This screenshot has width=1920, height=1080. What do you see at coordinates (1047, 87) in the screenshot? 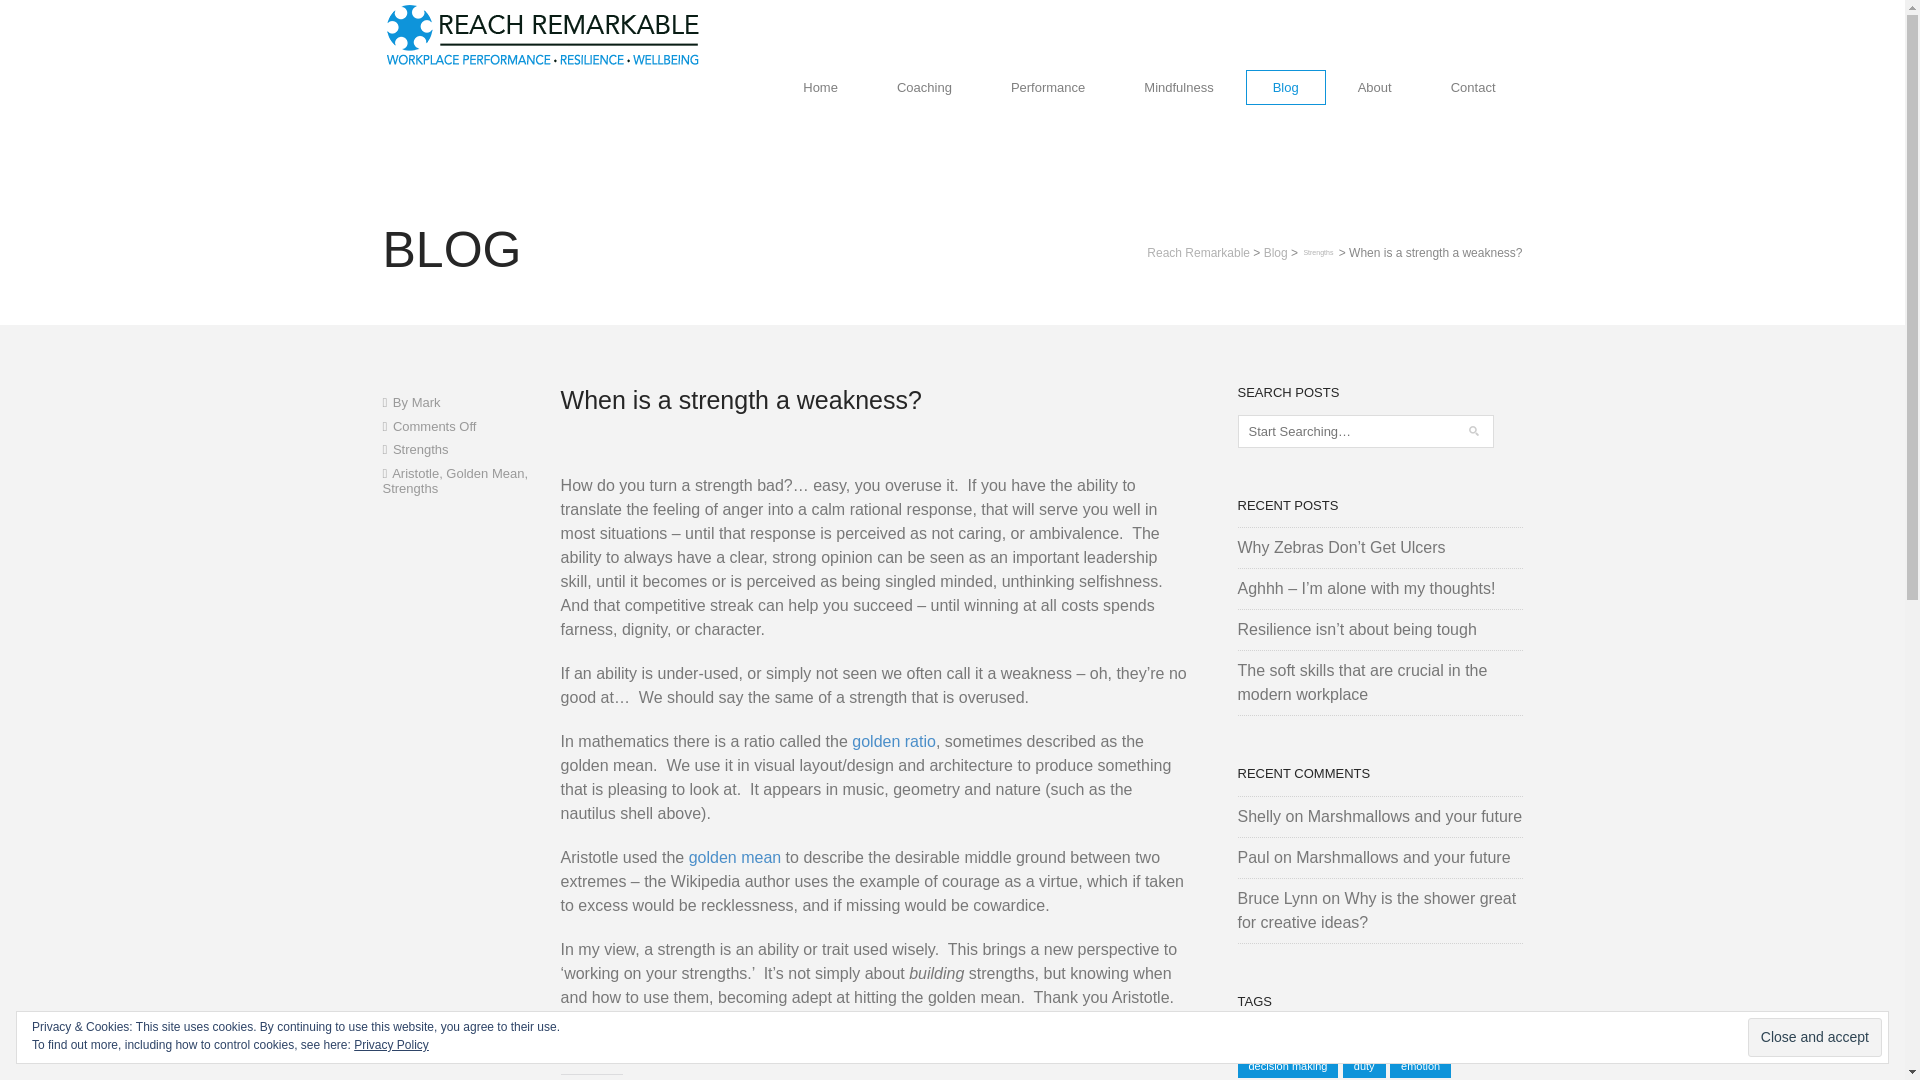
I see `Performance` at bounding box center [1047, 87].